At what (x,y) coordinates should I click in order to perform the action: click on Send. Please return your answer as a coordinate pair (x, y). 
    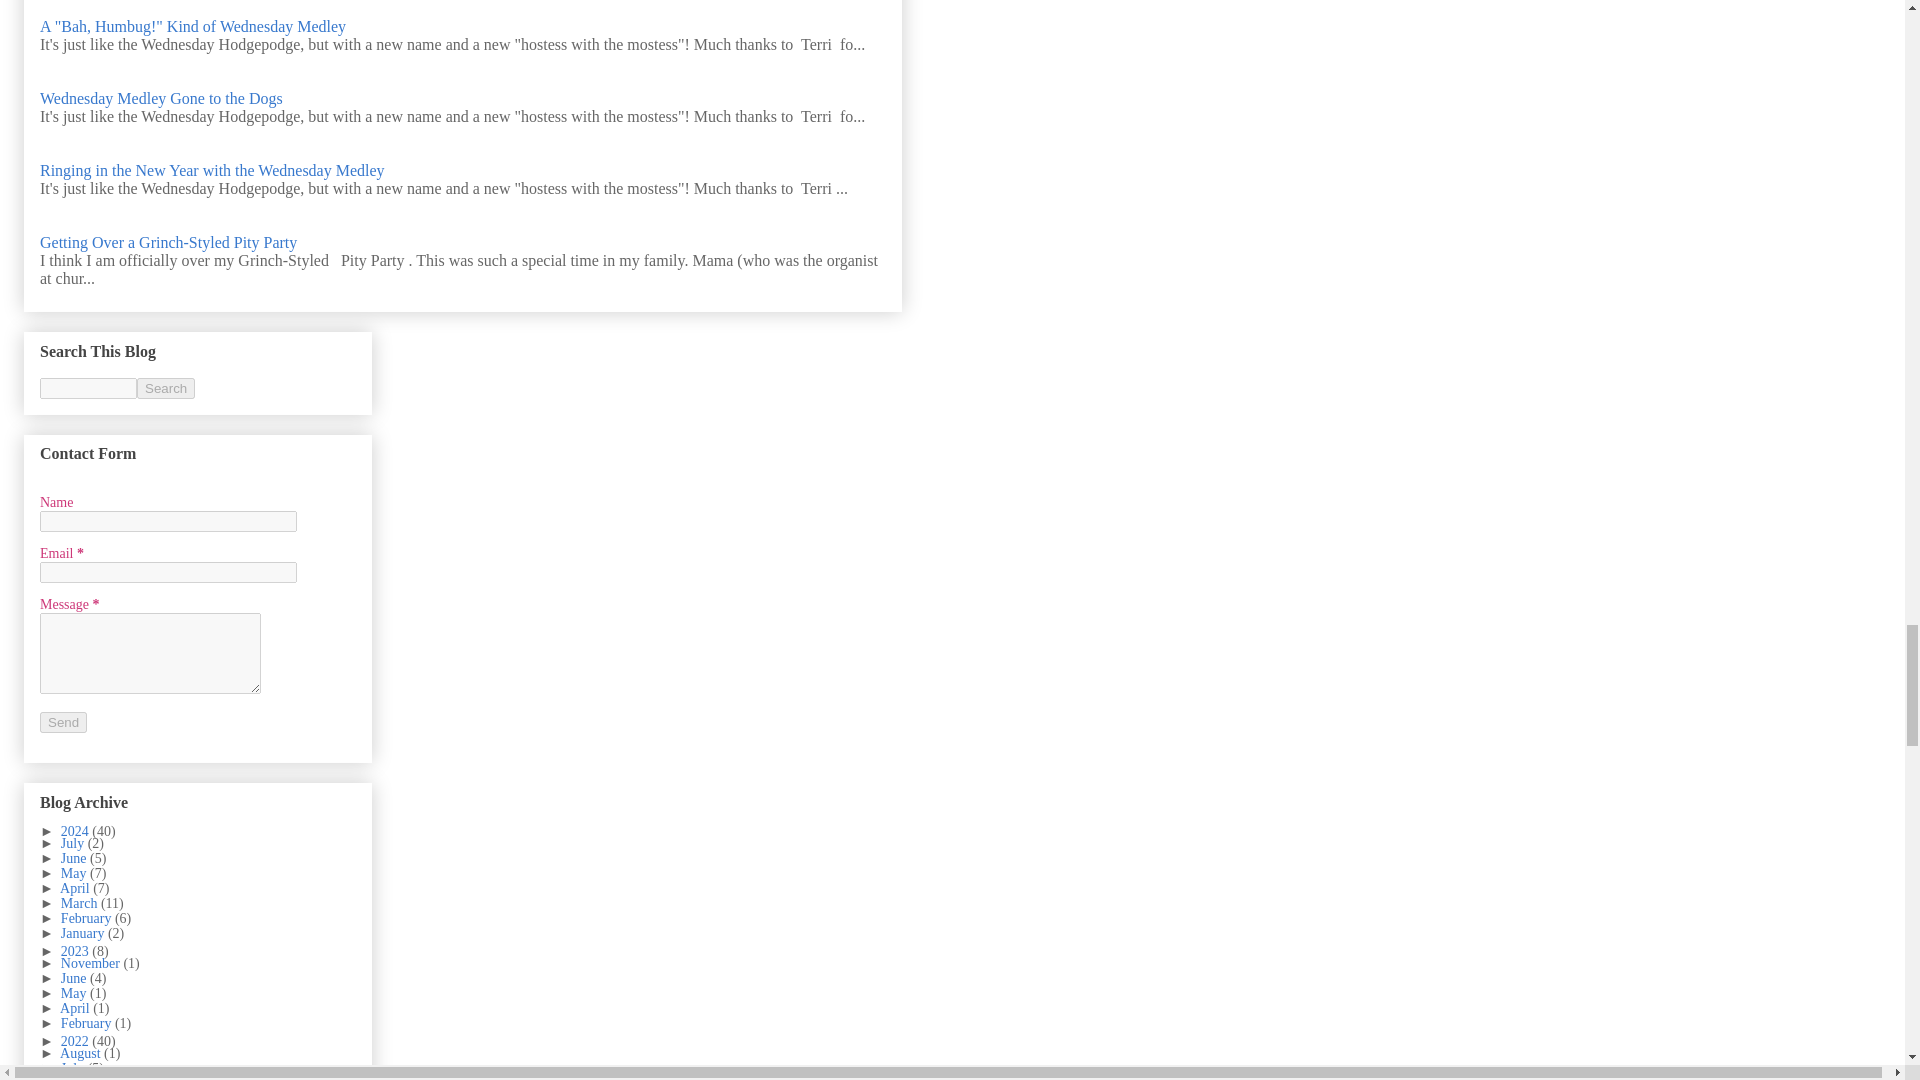
    Looking at the image, I should click on (63, 722).